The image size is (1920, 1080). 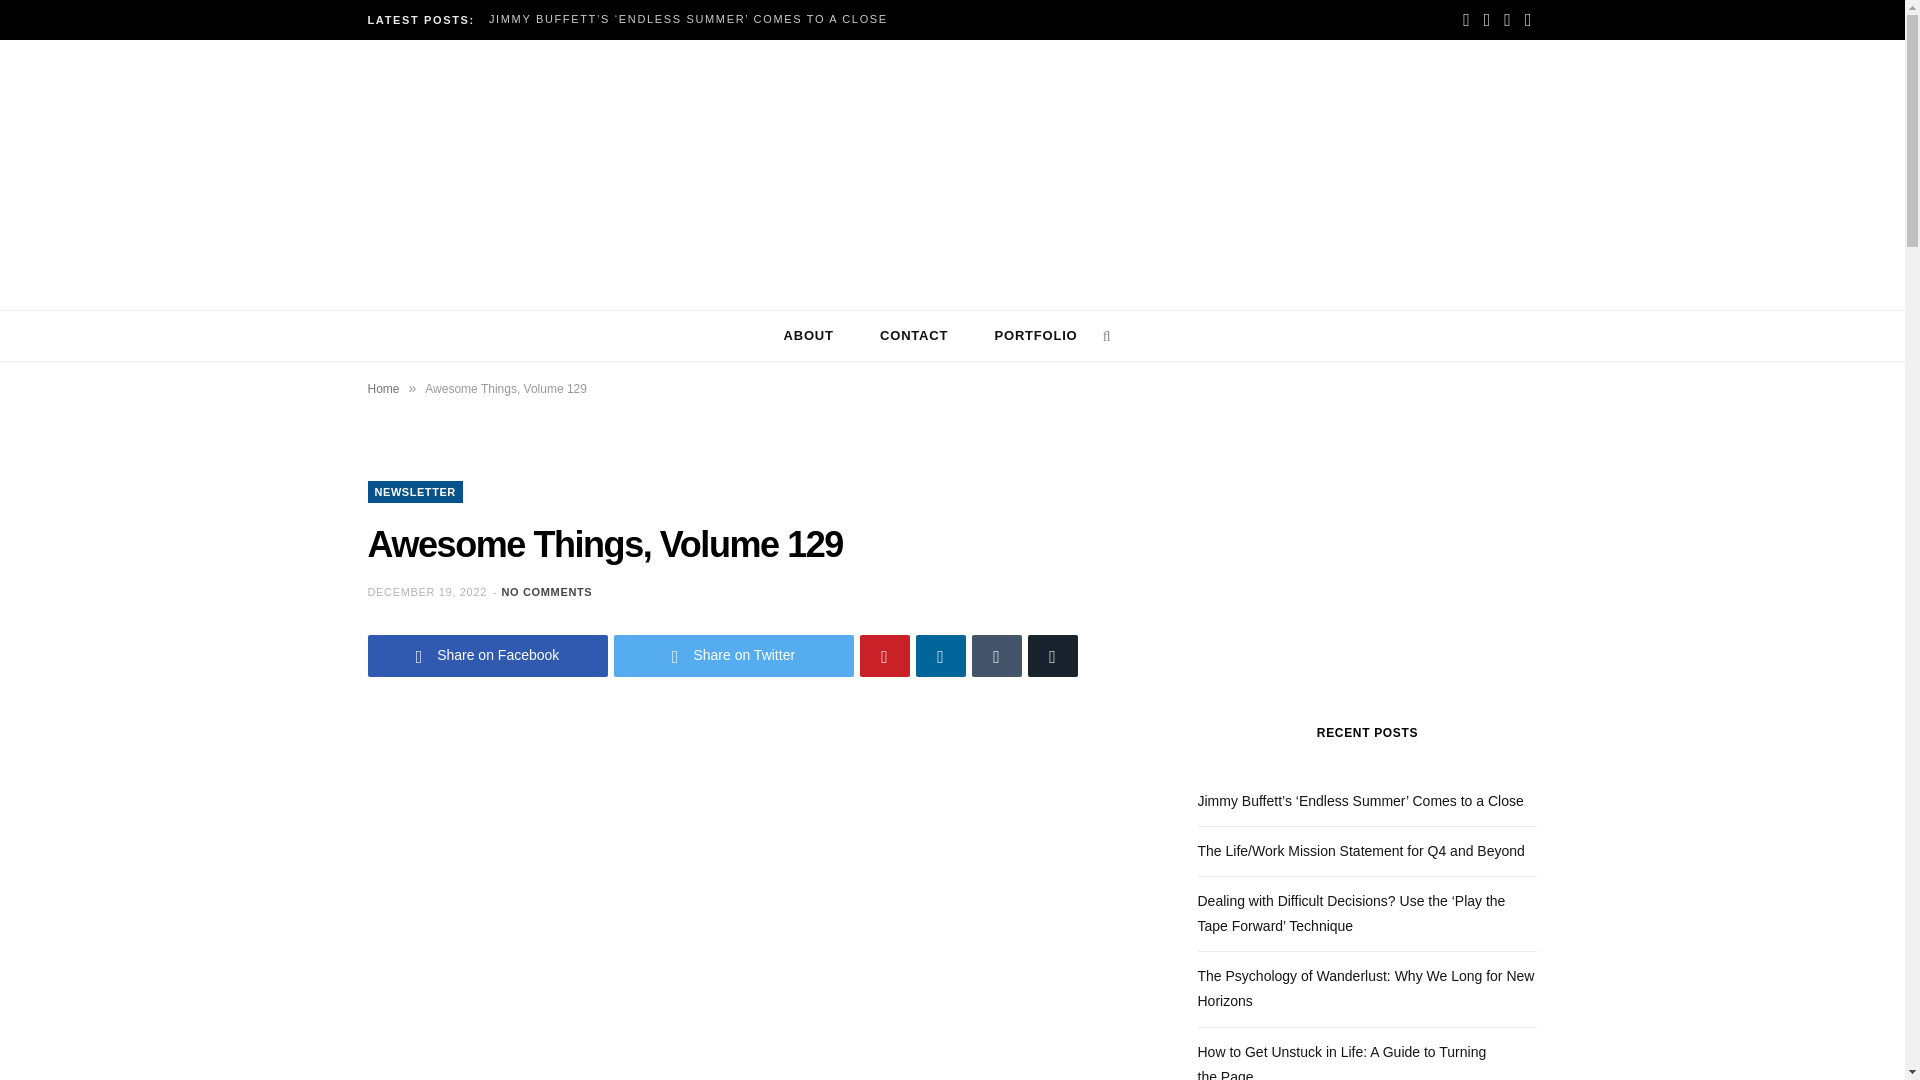 What do you see at coordinates (1528, 20) in the screenshot?
I see `LinkedIn` at bounding box center [1528, 20].